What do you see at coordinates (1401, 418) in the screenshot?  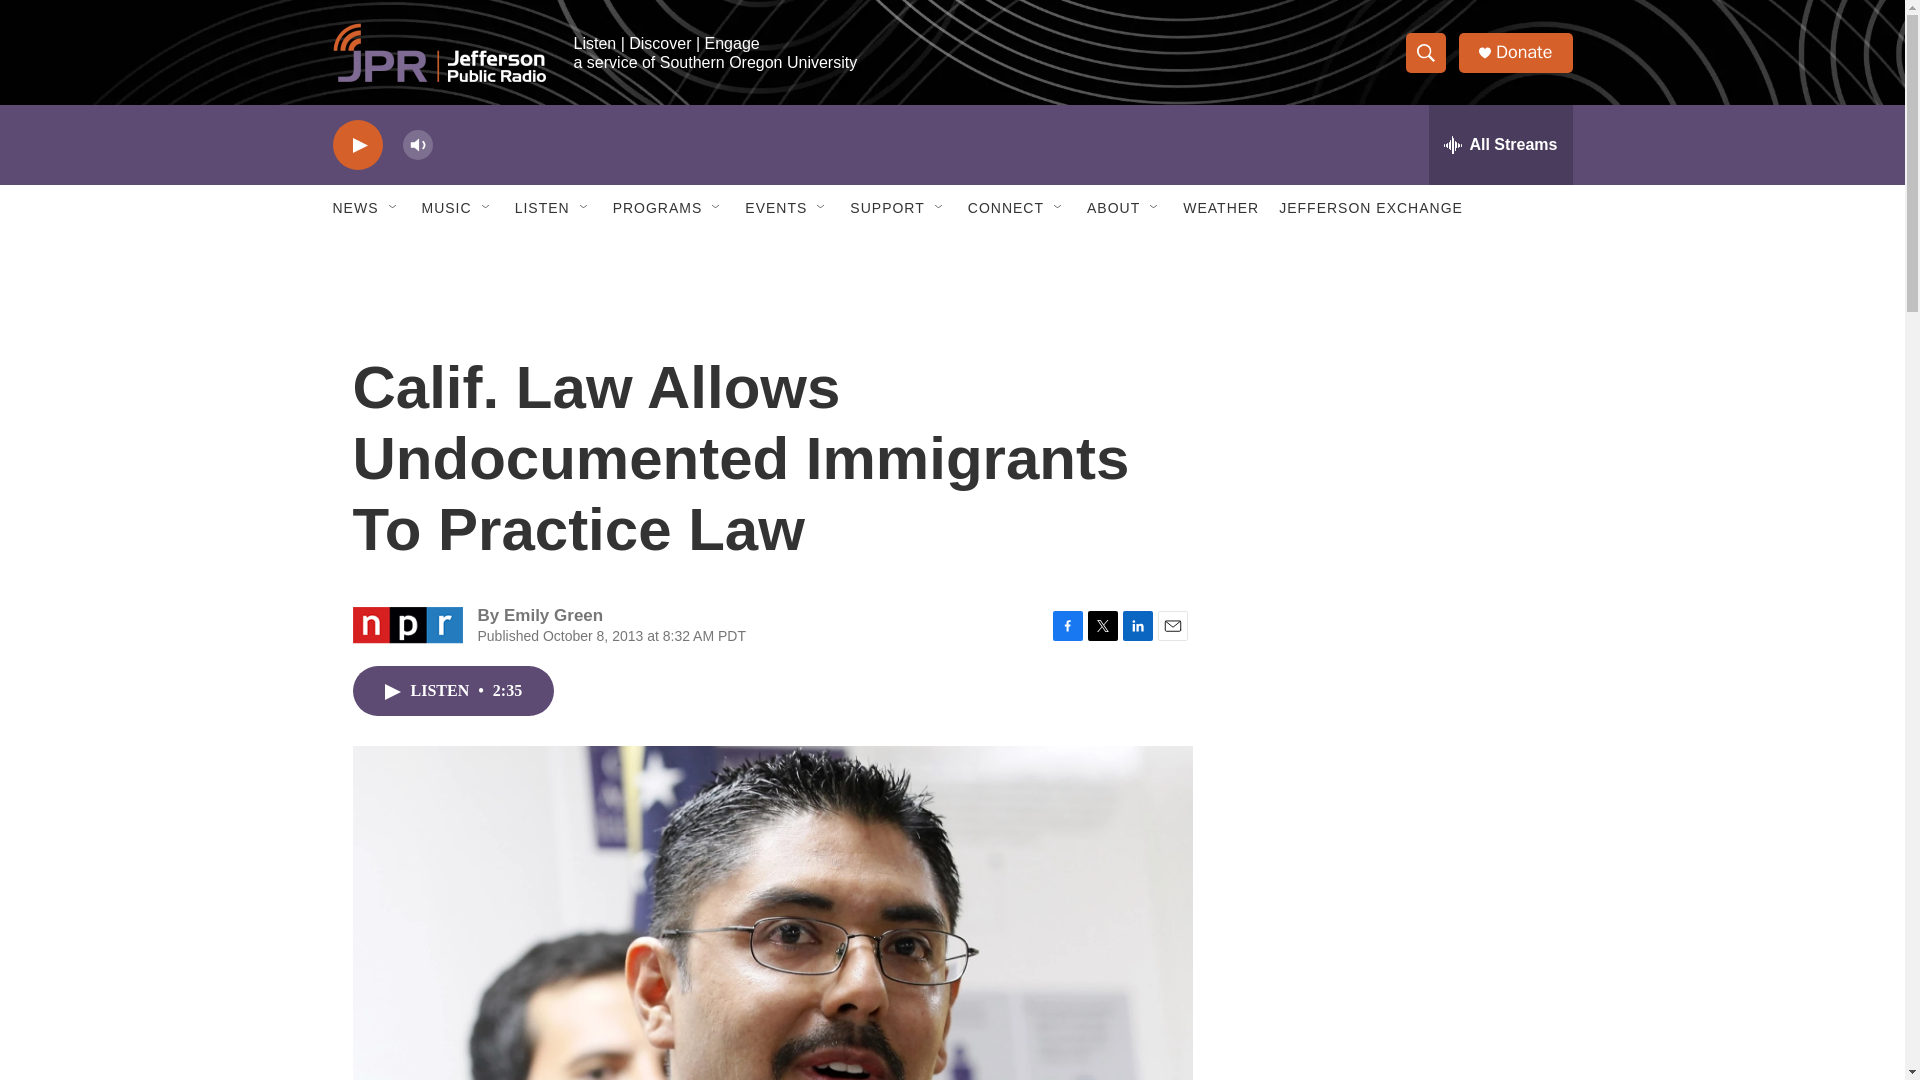 I see `3rd party ad content` at bounding box center [1401, 418].